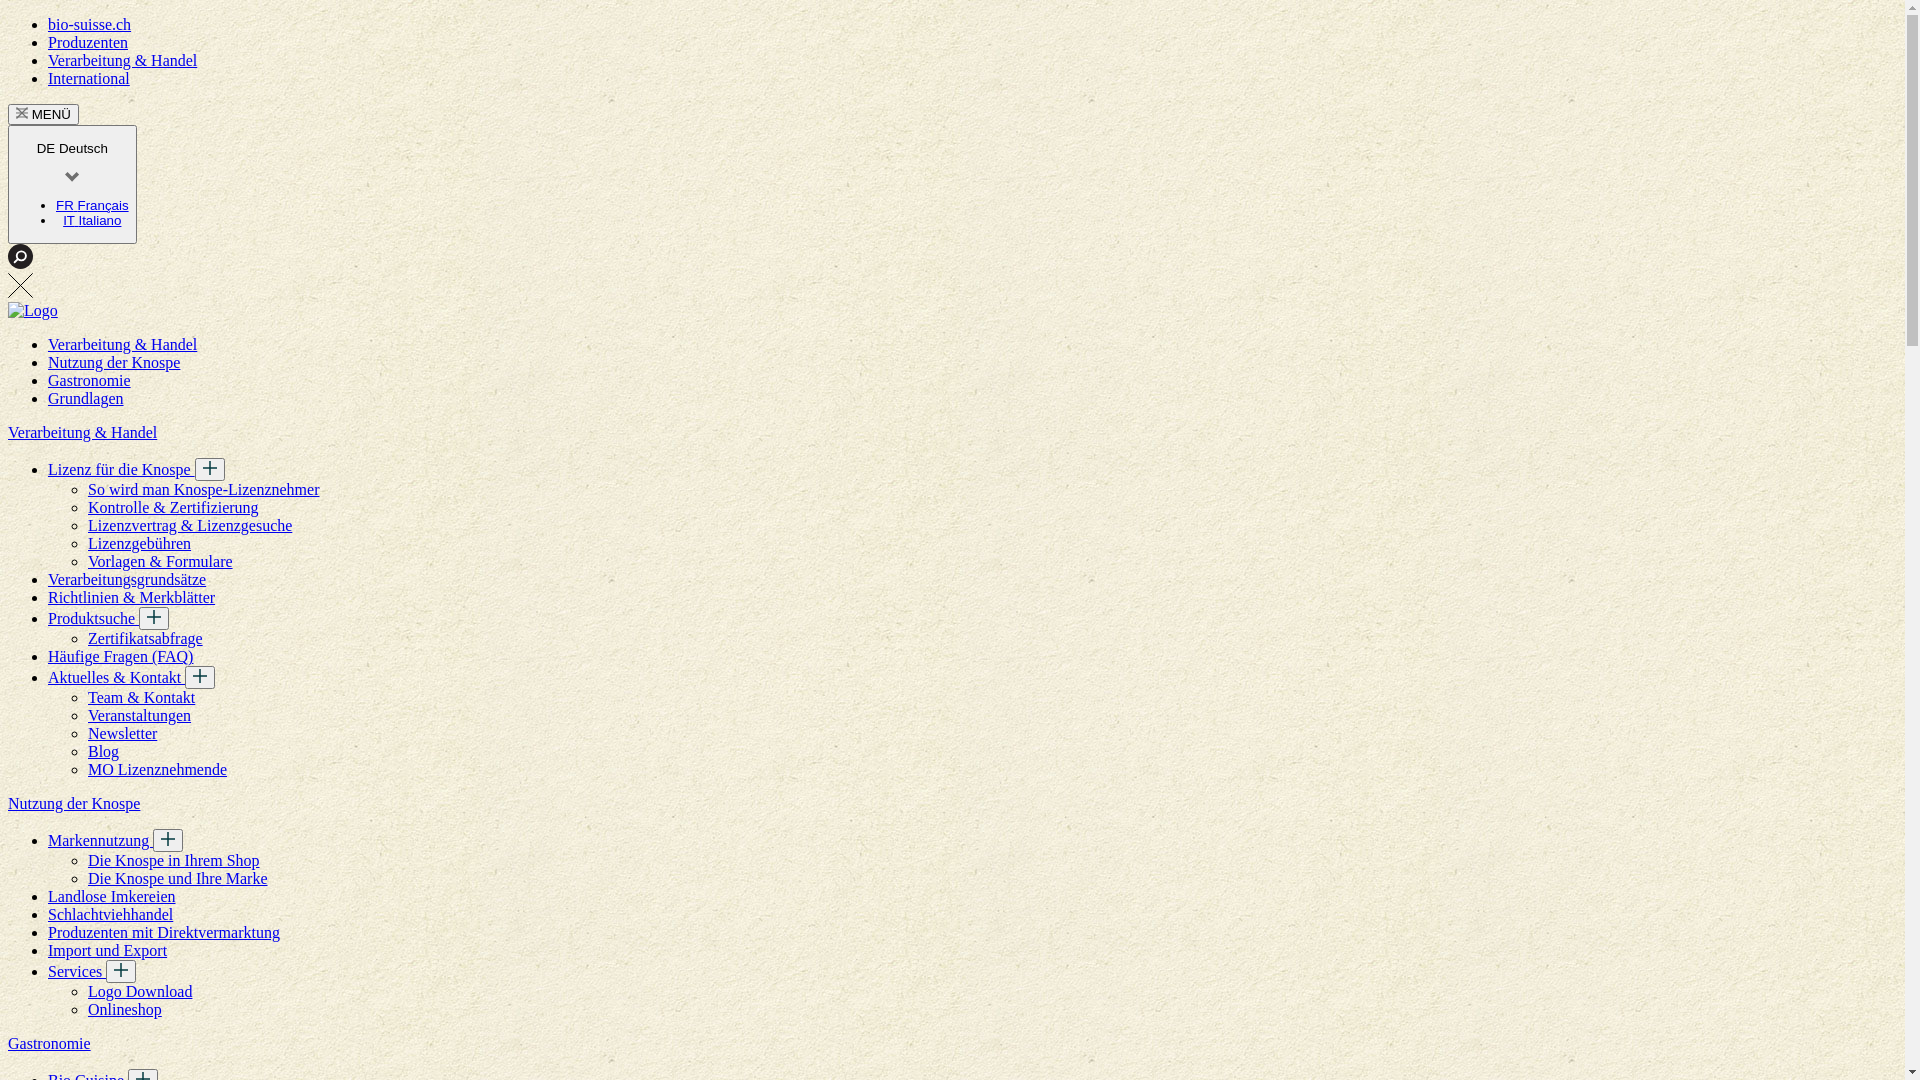  Describe the element at coordinates (160, 562) in the screenshot. I see `Vorlagen & Formulare` at that location.